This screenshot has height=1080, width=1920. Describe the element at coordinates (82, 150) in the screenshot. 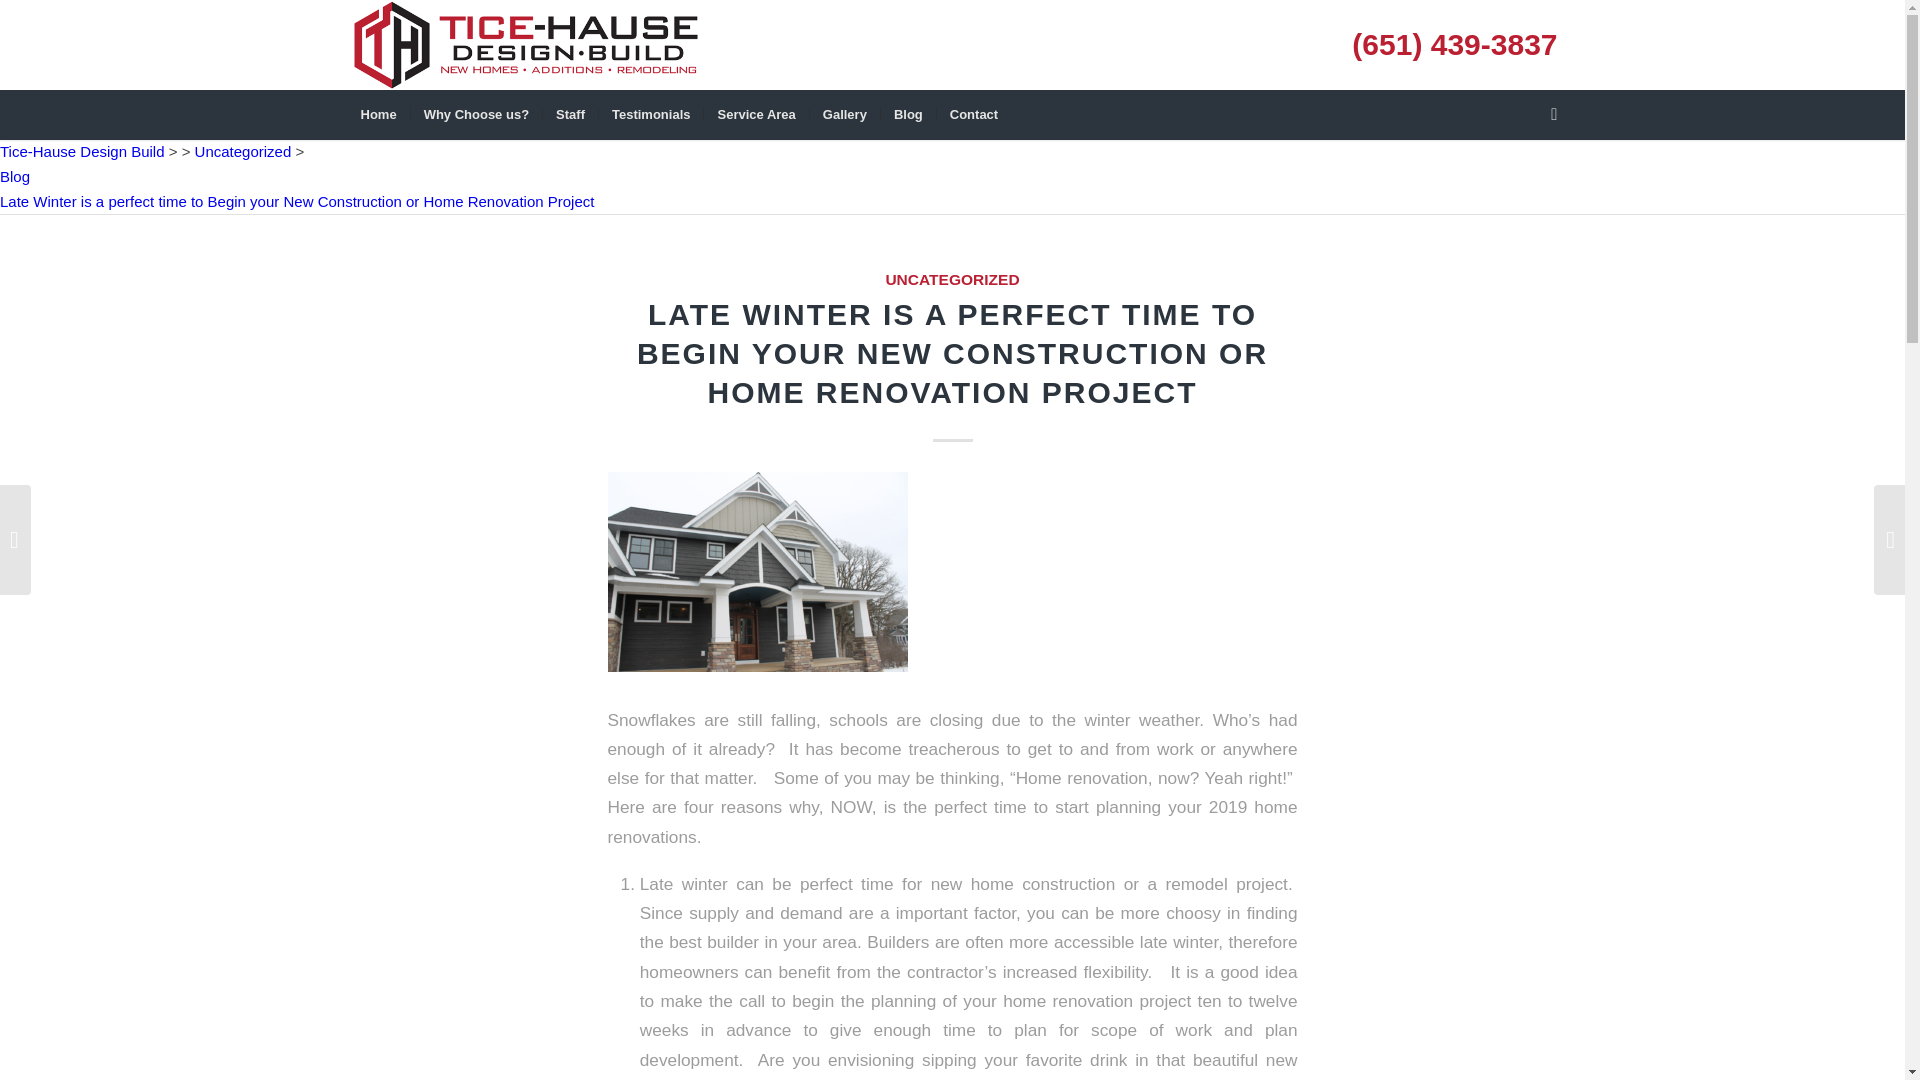

I see `Tice-Hause Design Build` at that location.